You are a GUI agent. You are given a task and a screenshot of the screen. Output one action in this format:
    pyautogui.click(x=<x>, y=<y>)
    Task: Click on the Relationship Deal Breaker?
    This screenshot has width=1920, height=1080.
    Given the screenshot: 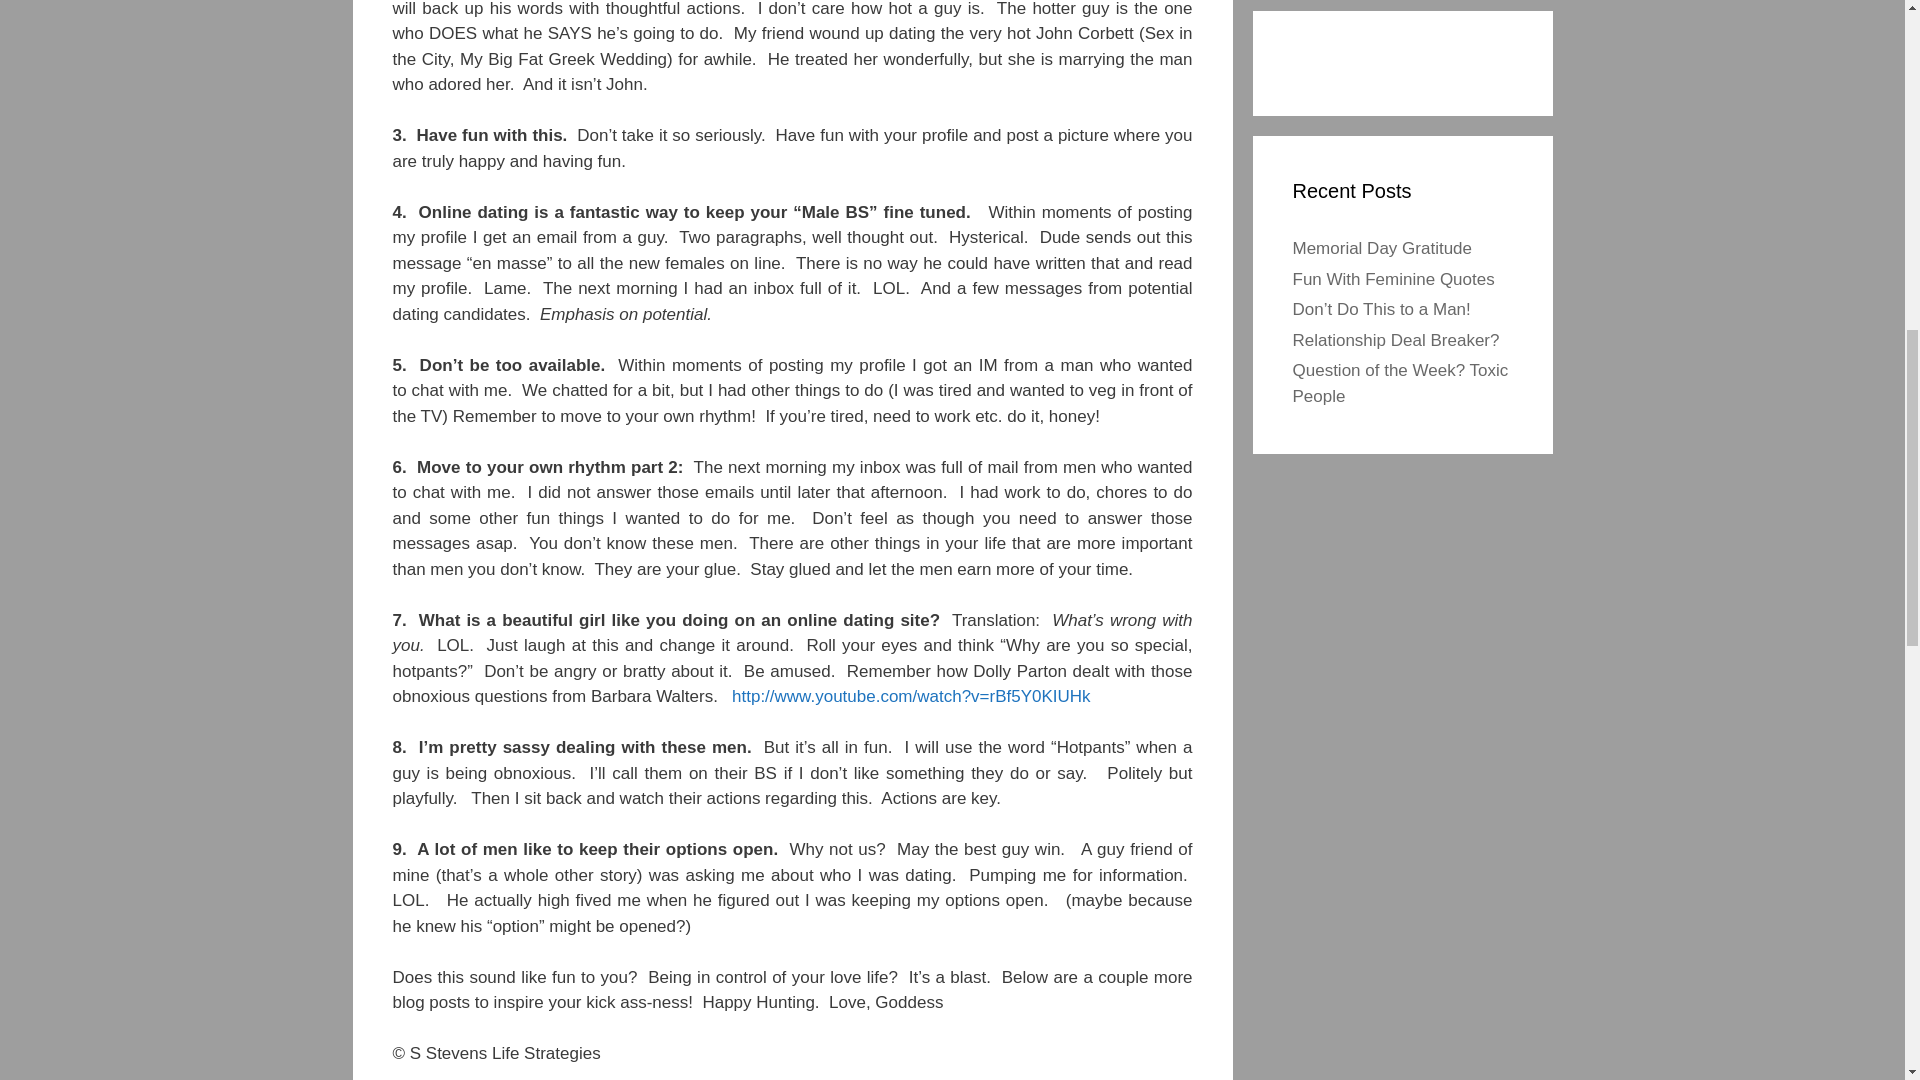 What is the action you would take?
    pyautogui.click(x=1396, y=339)
    